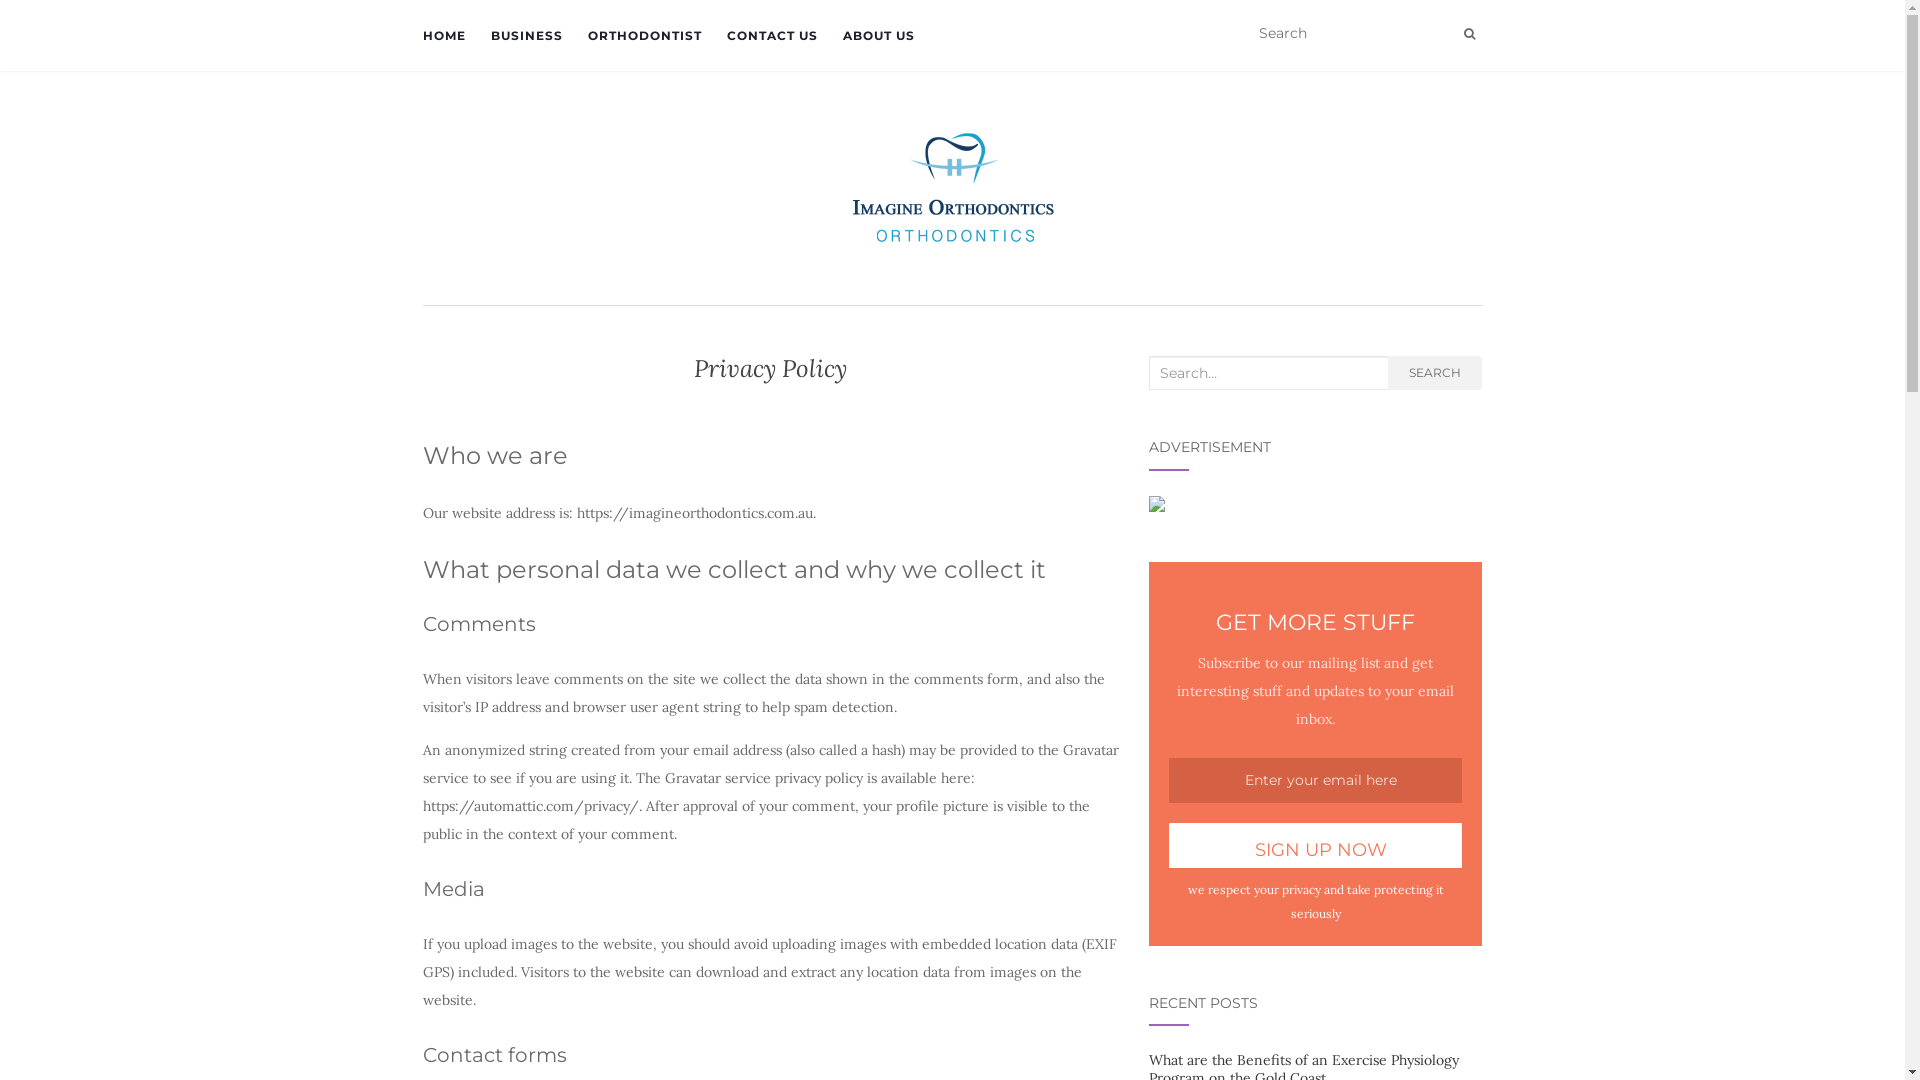 Image resolution: width=1920 pixels, height=1080 pixels. Describe the element at coordinates (444, 36) in the screenshot. I see `HOME` at that location.